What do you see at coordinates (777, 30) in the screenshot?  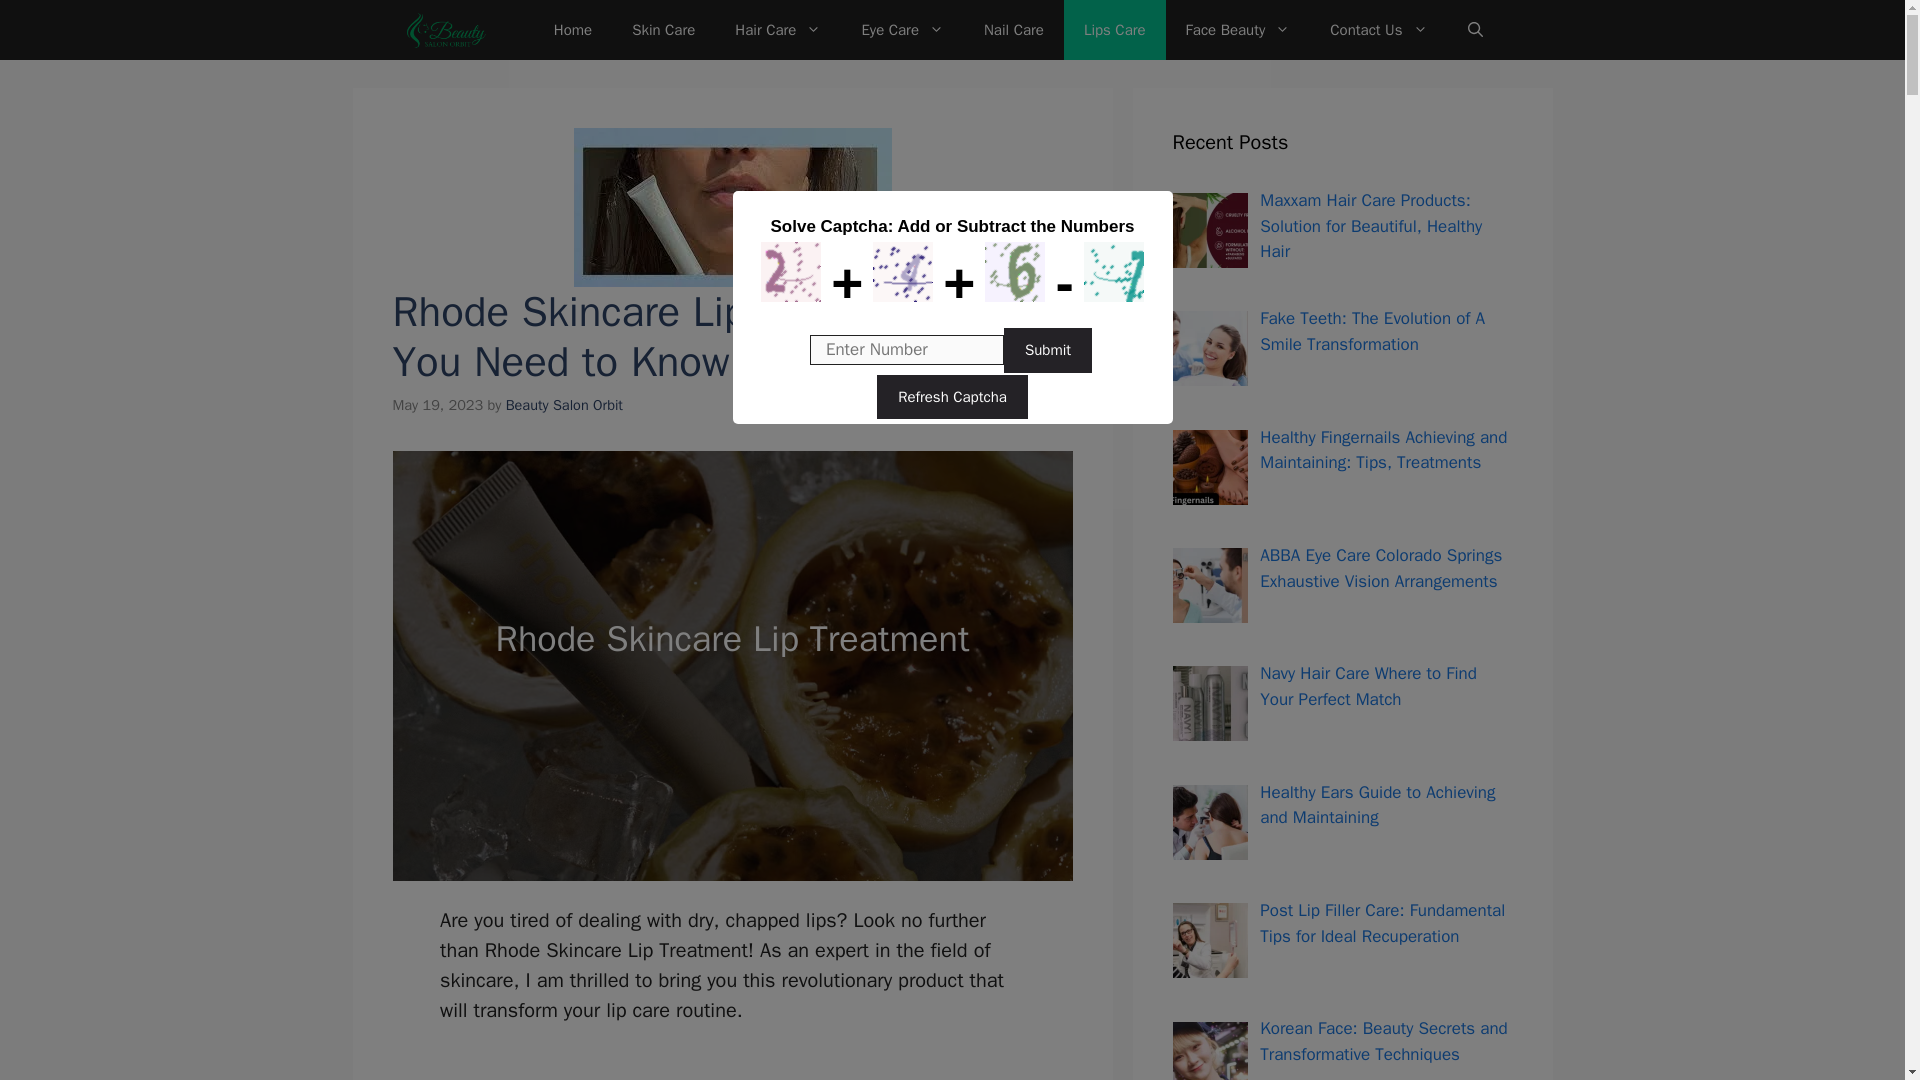 I see `Hair Care` at bounding box center [777, 30].